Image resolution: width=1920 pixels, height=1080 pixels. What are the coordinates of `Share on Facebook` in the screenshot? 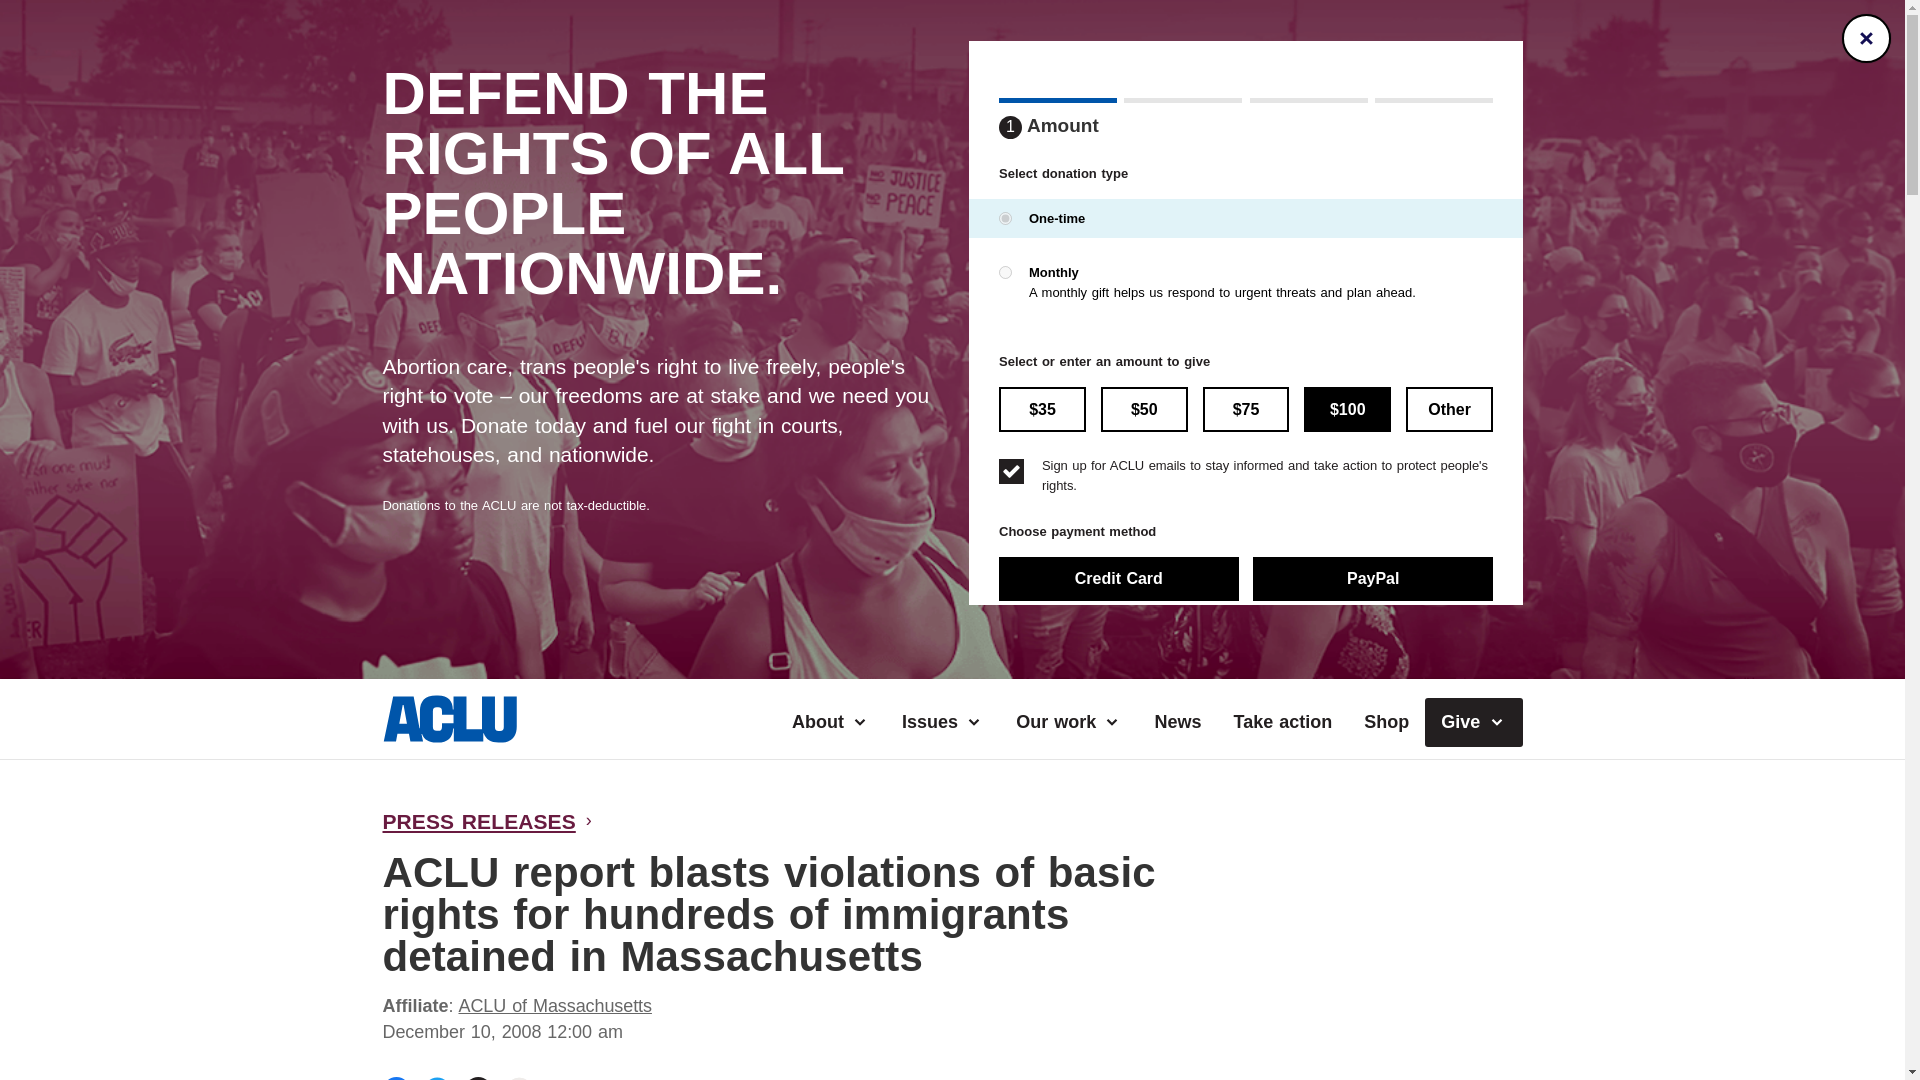 It's located at (395, 1078).